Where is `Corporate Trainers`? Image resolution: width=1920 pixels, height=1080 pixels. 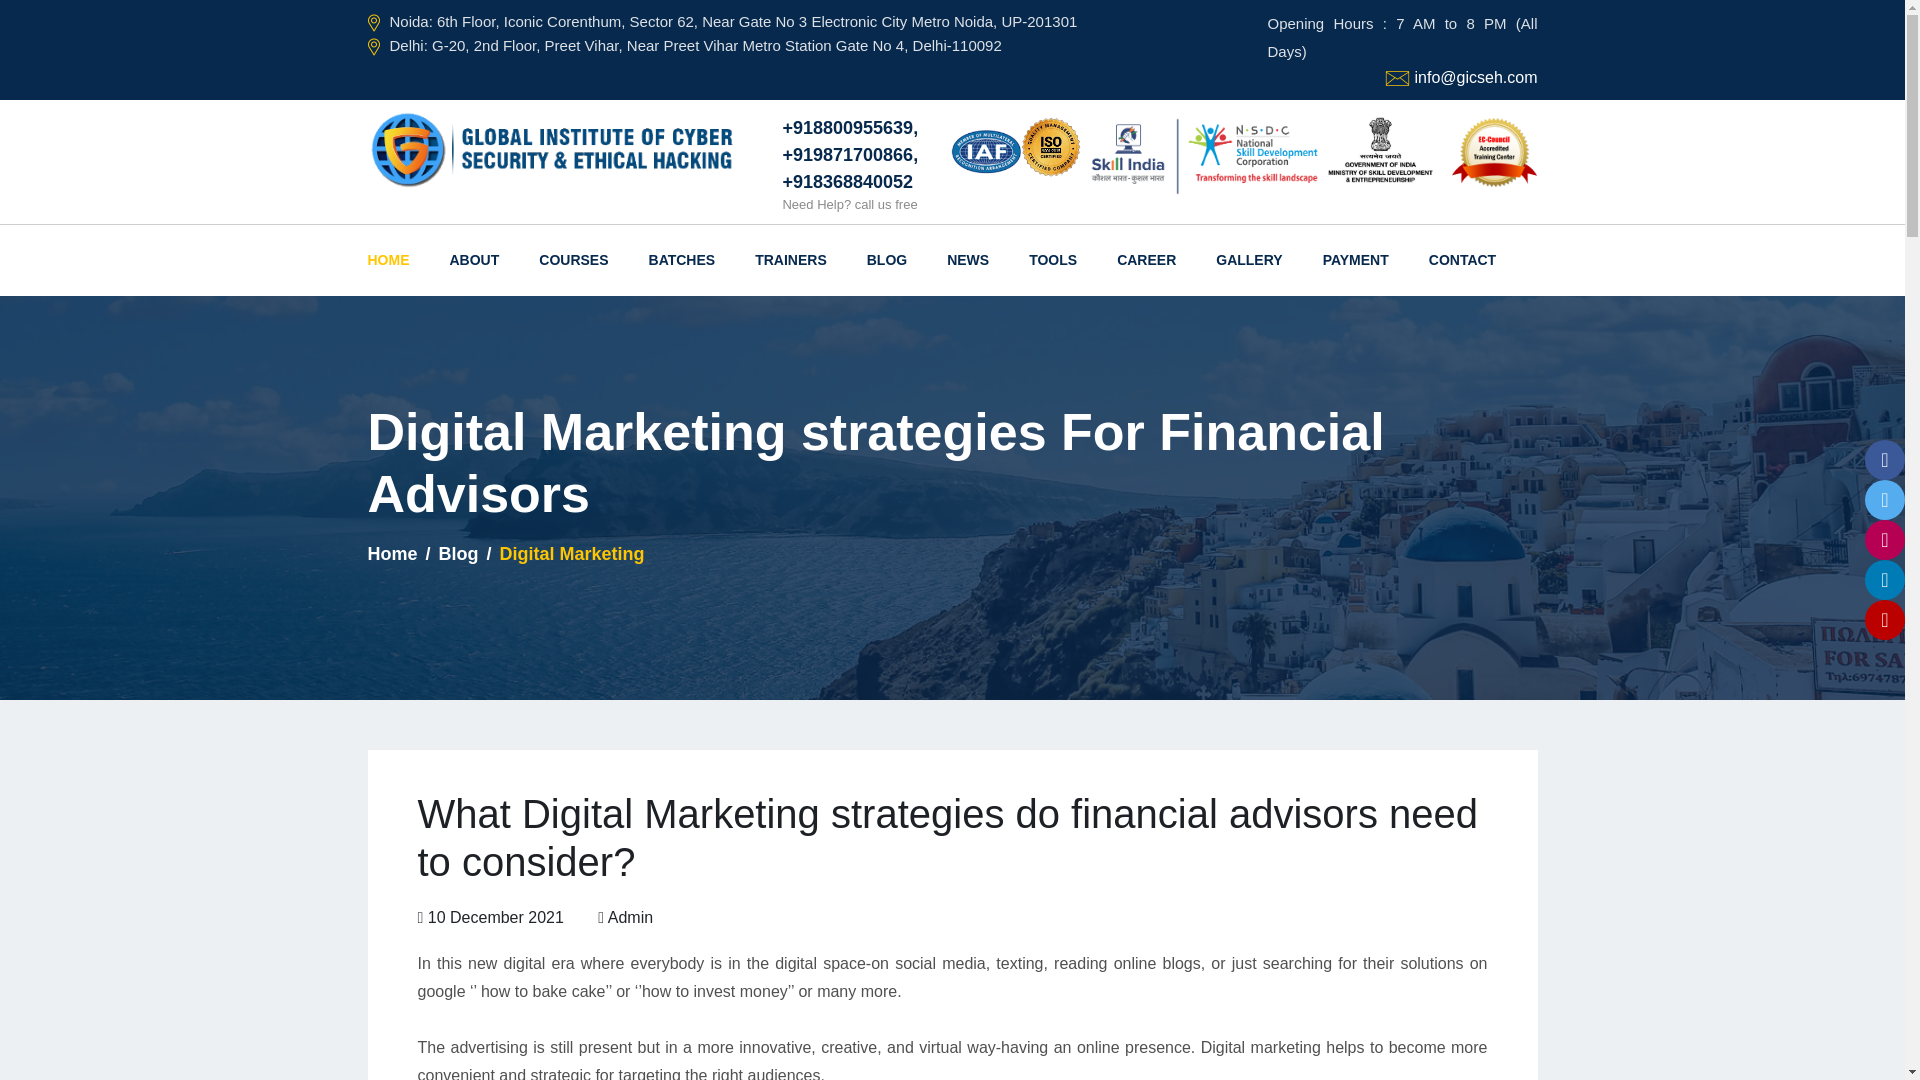
Corporate Trainers is located at coordinates (790, 260).